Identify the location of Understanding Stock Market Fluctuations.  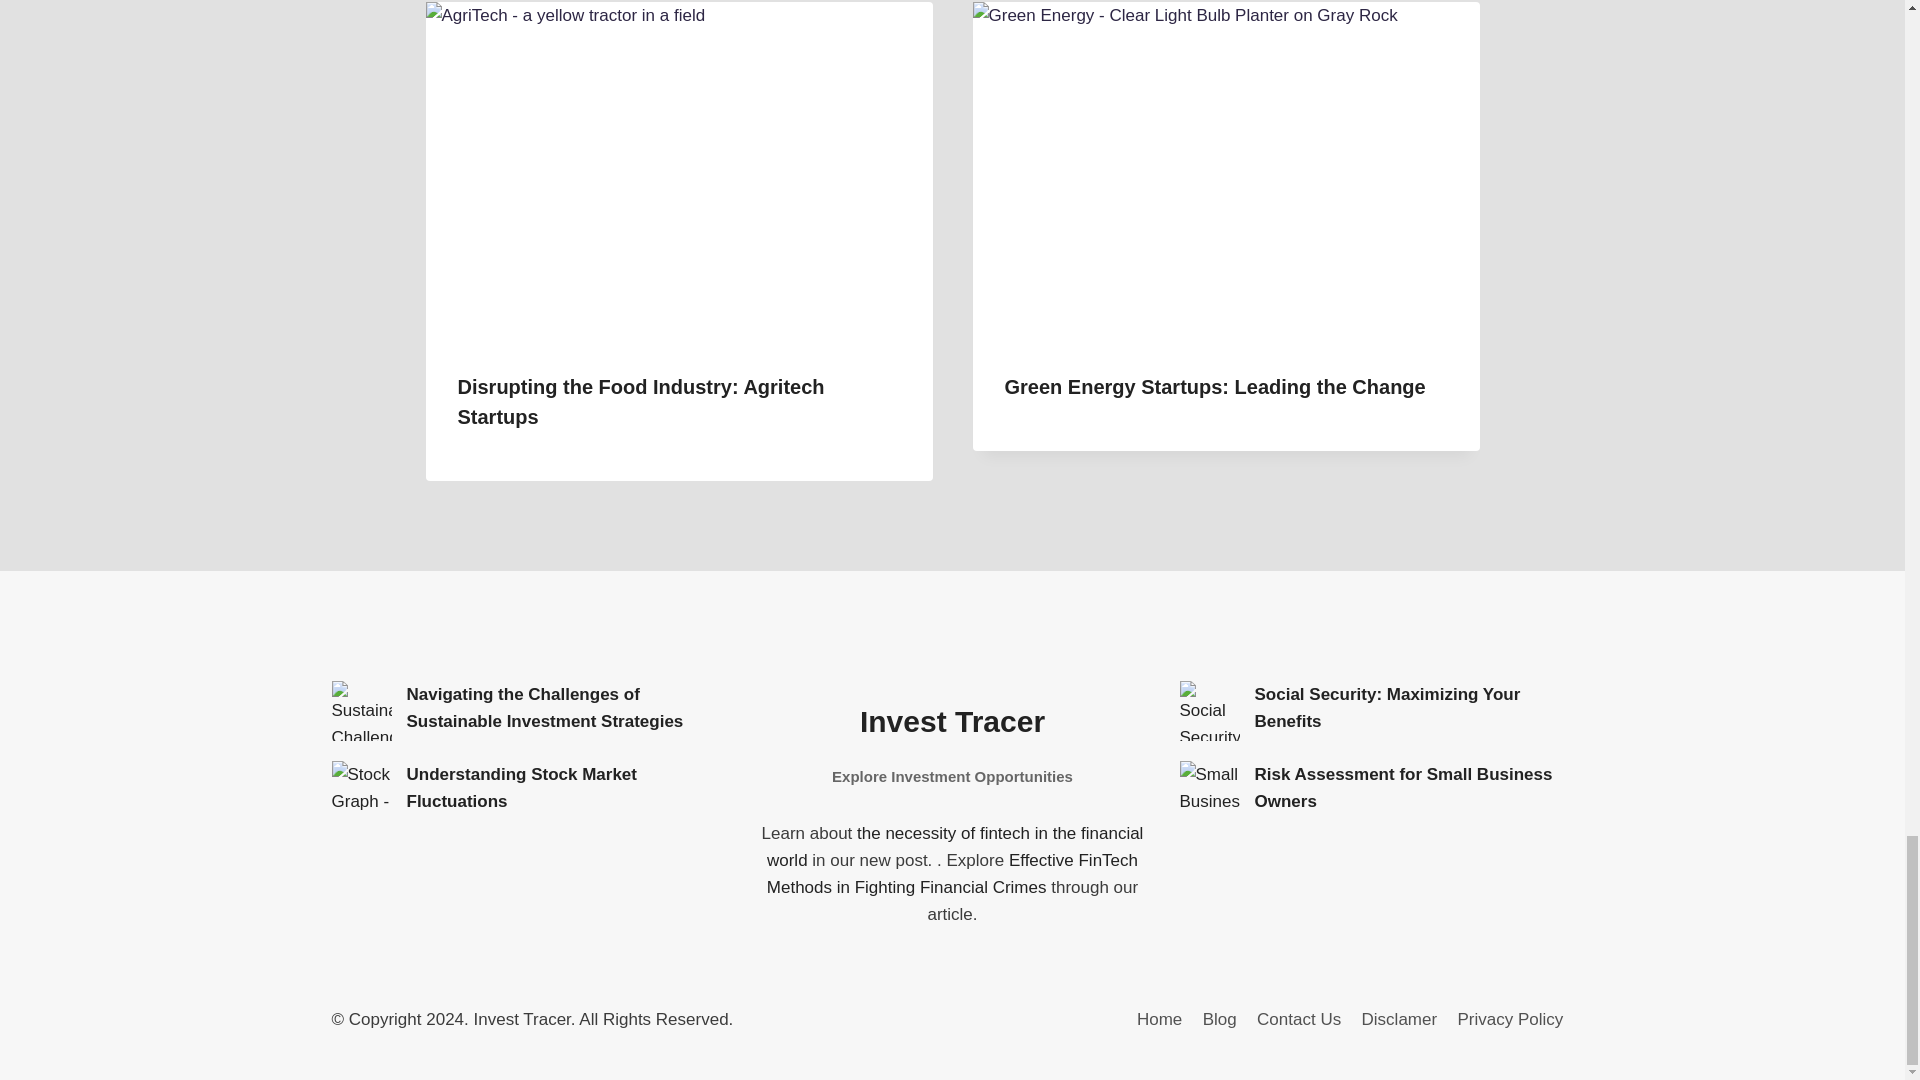
(362, 790).